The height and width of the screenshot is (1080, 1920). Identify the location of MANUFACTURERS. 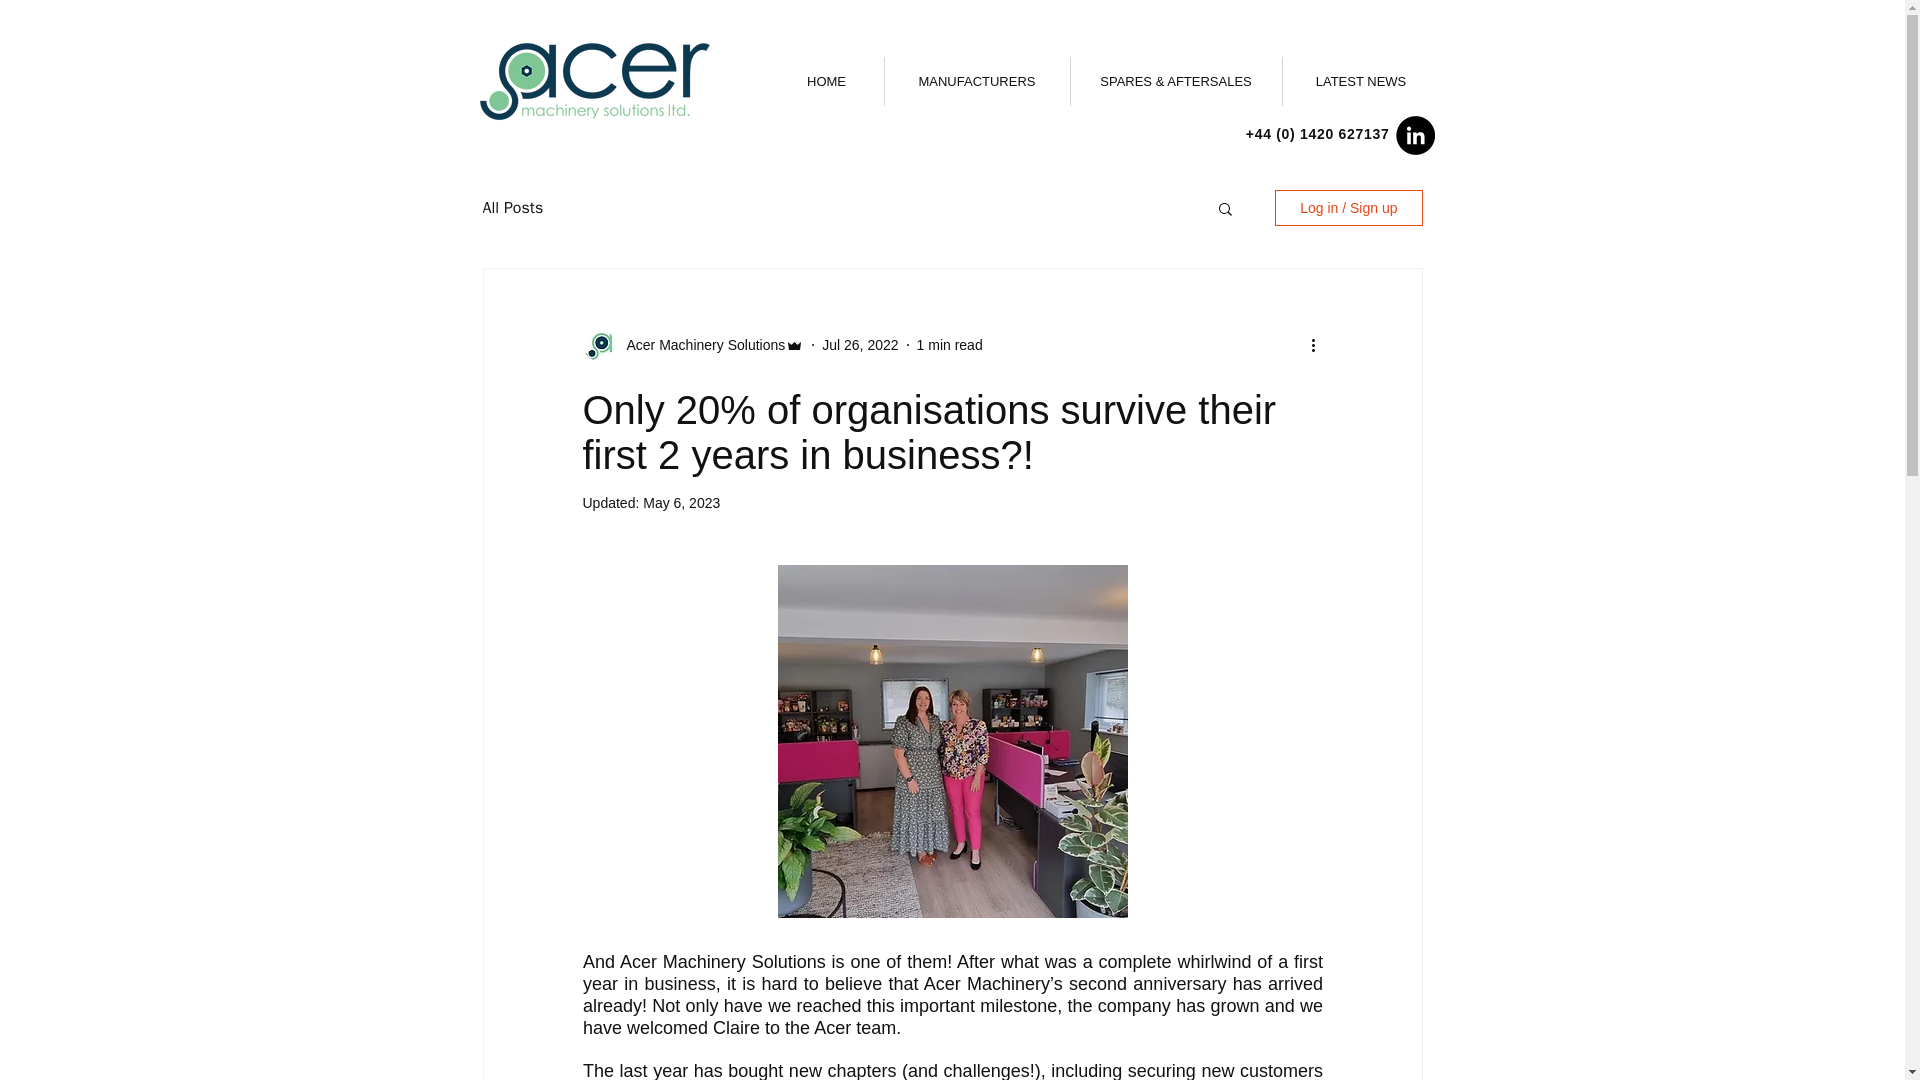
(976, 81).